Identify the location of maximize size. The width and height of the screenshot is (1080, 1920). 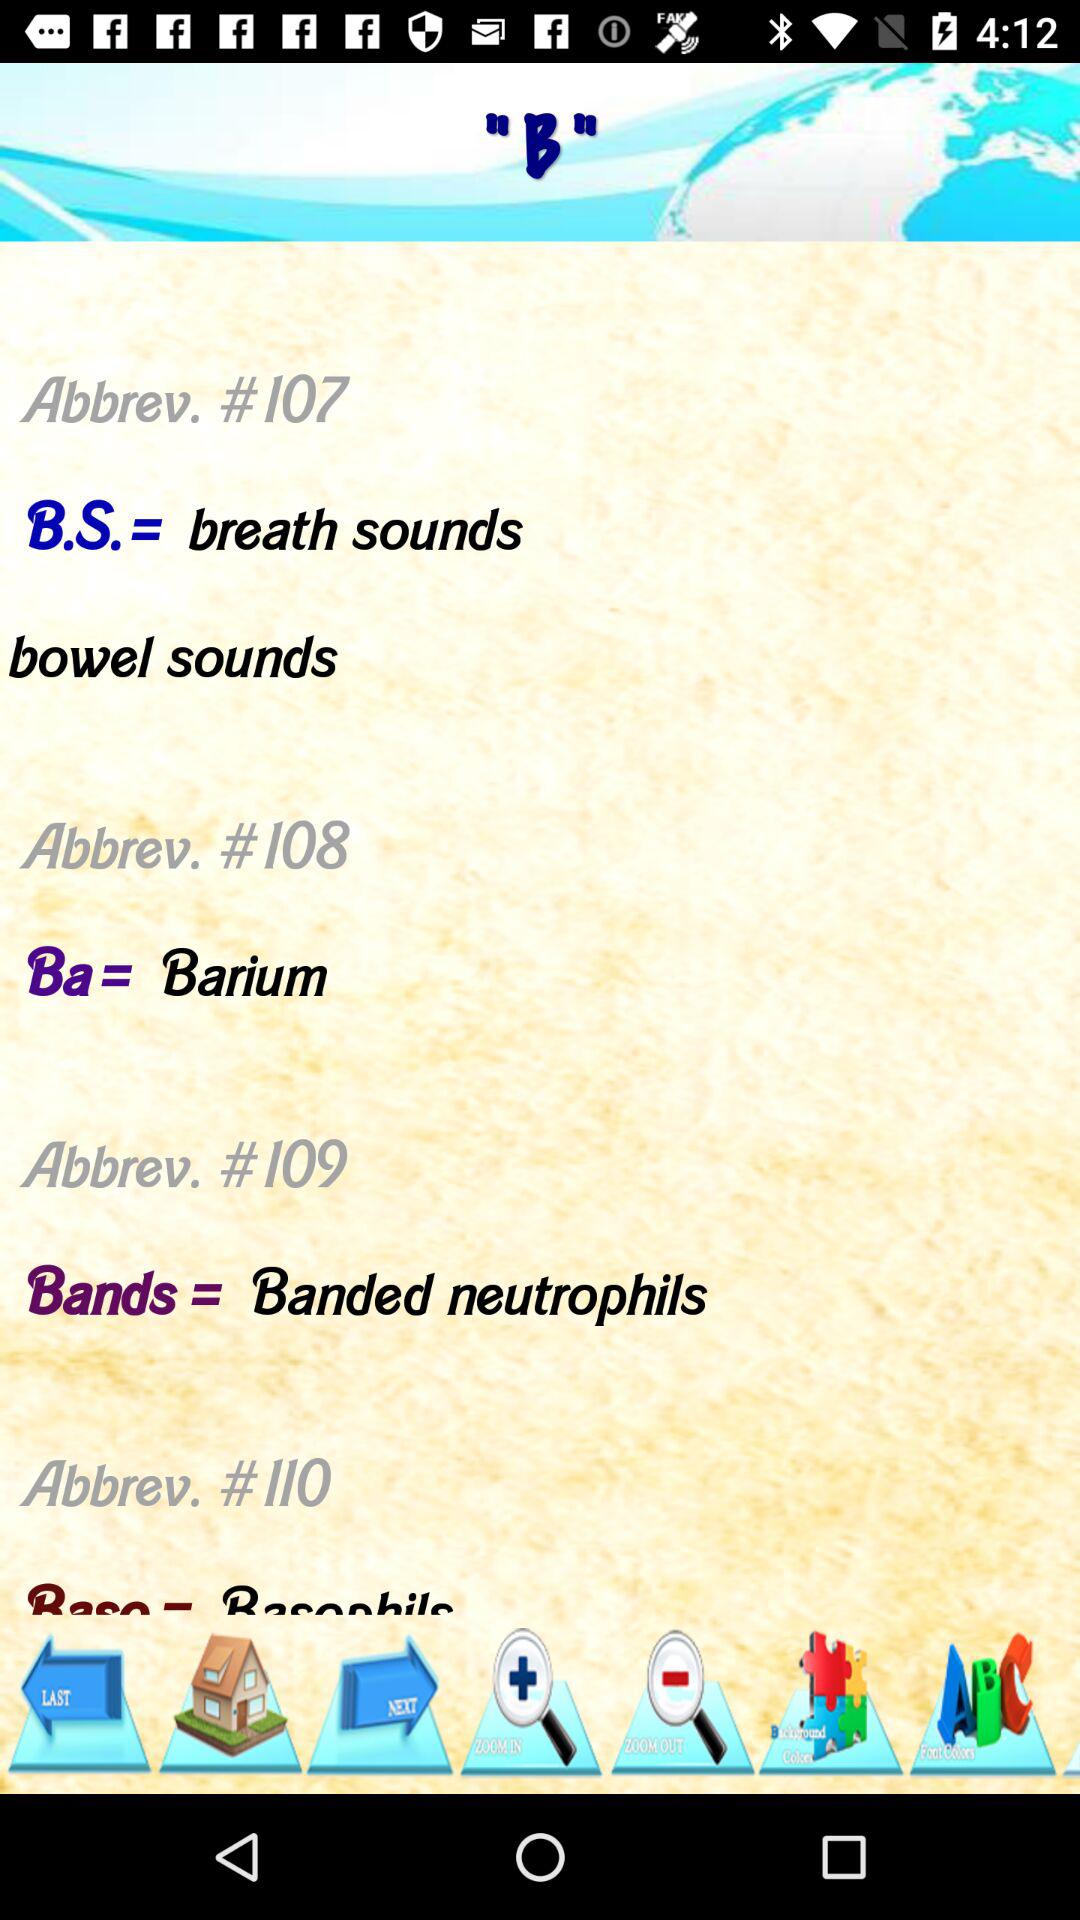
(530, 1704).